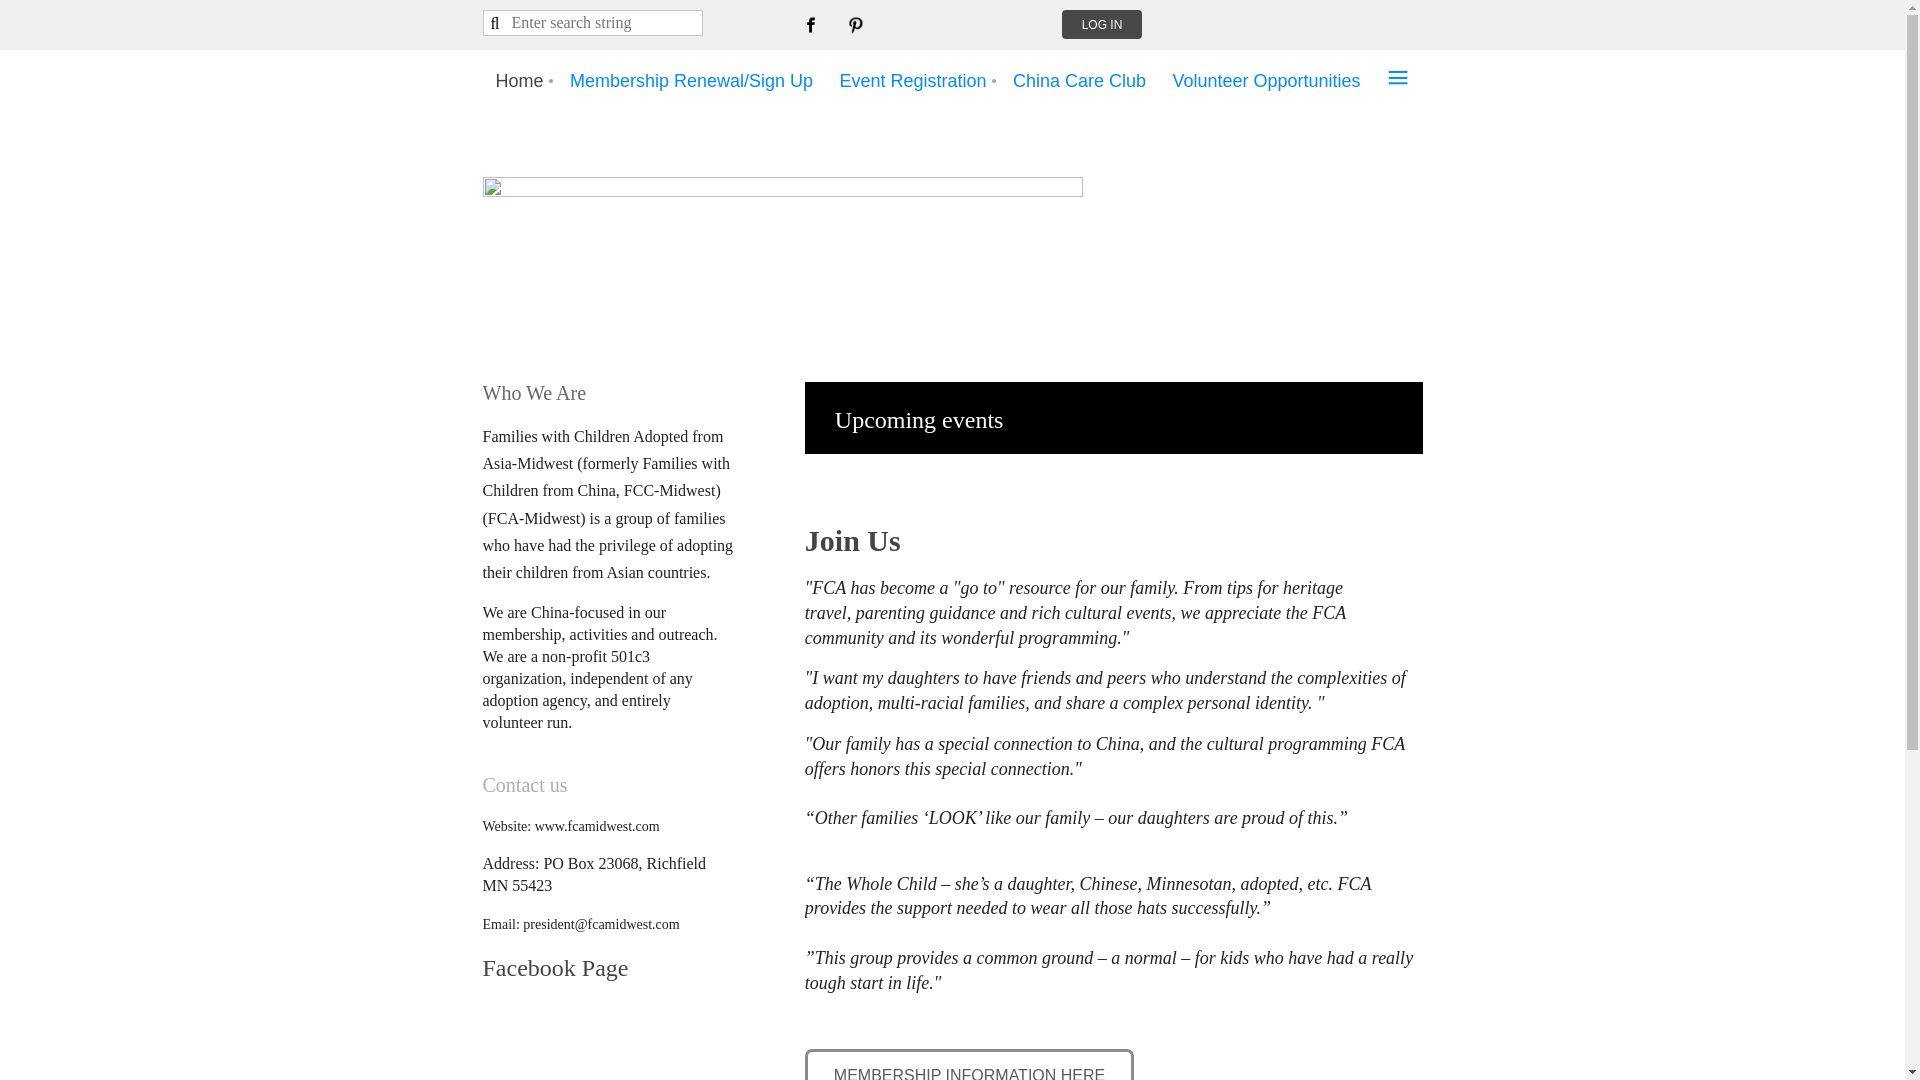  What do you see at coordinates (810, 24) in the screenshot?
I see `Facebook` at bounding box center [810, 24].